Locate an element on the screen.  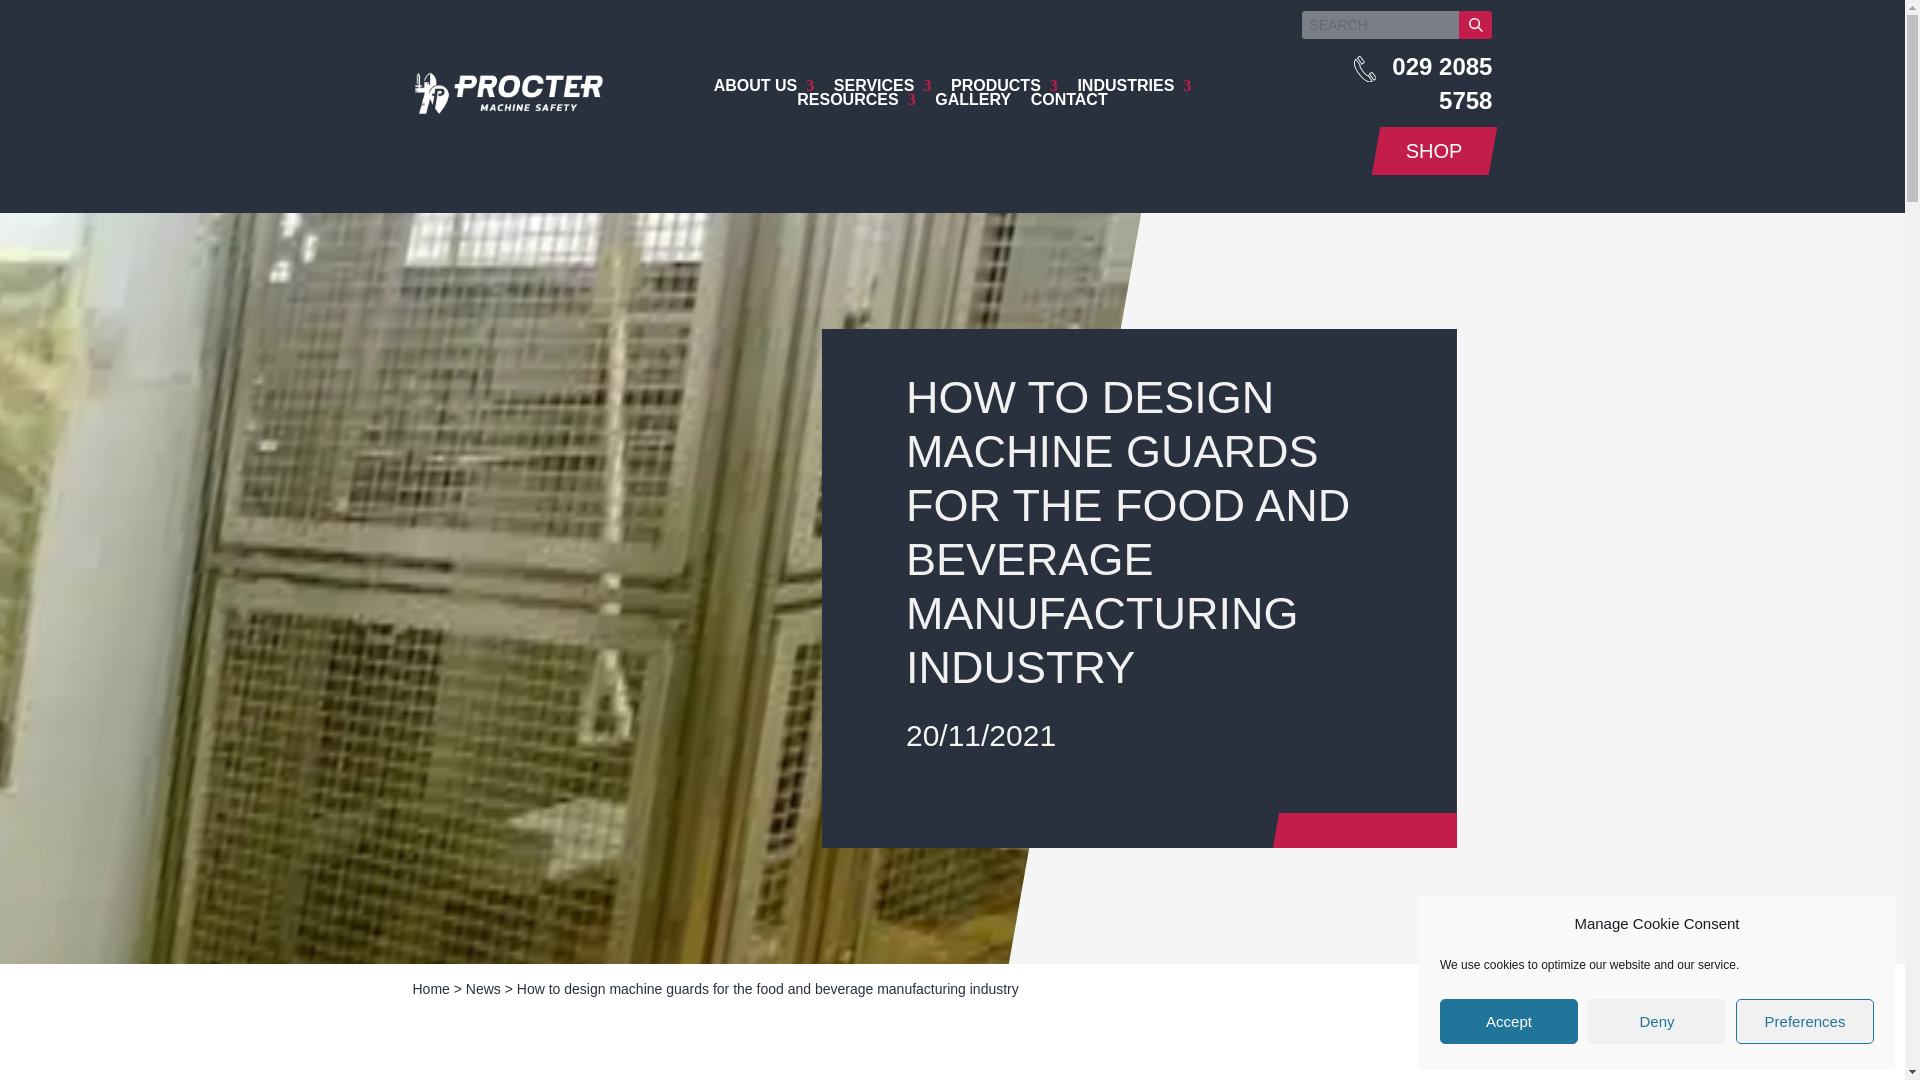
PRODUCTS is located at coordinates (1004, 85).